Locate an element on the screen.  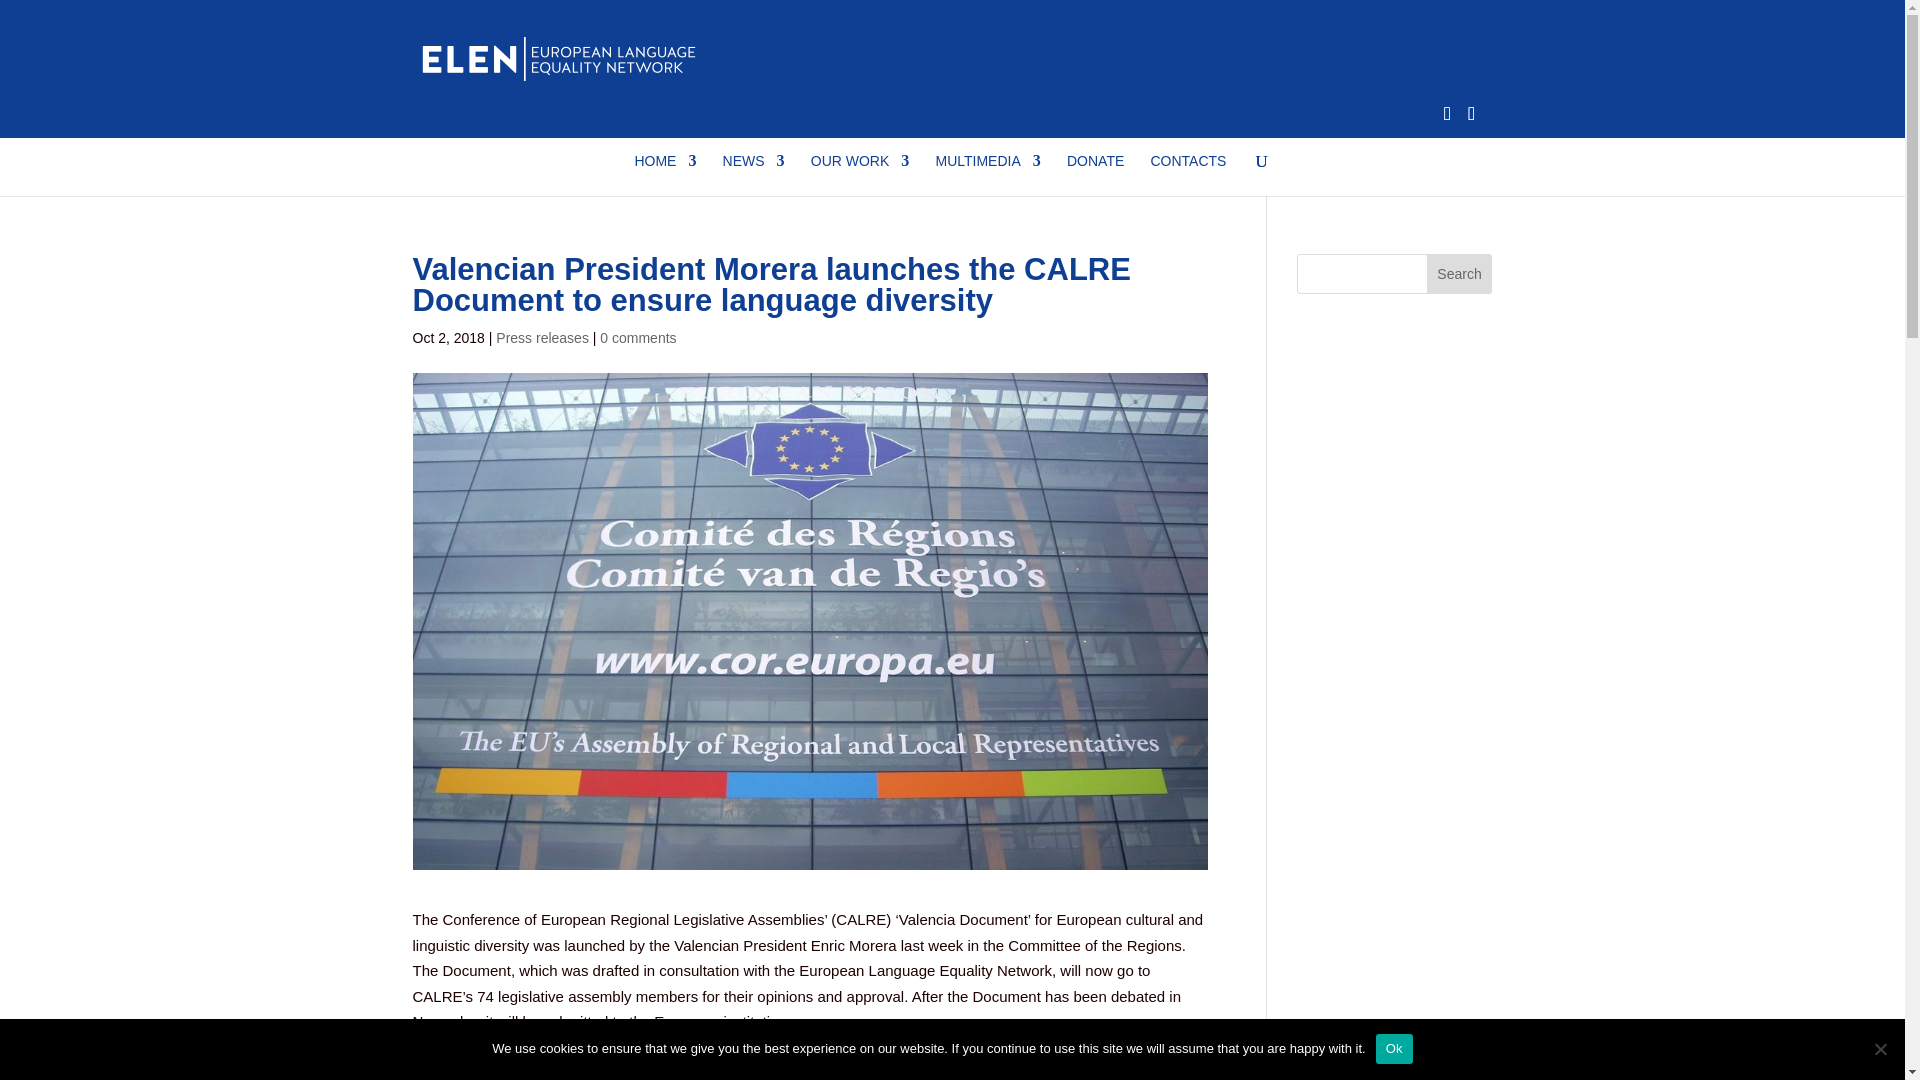
No is located at coordinates (1880, 1048).